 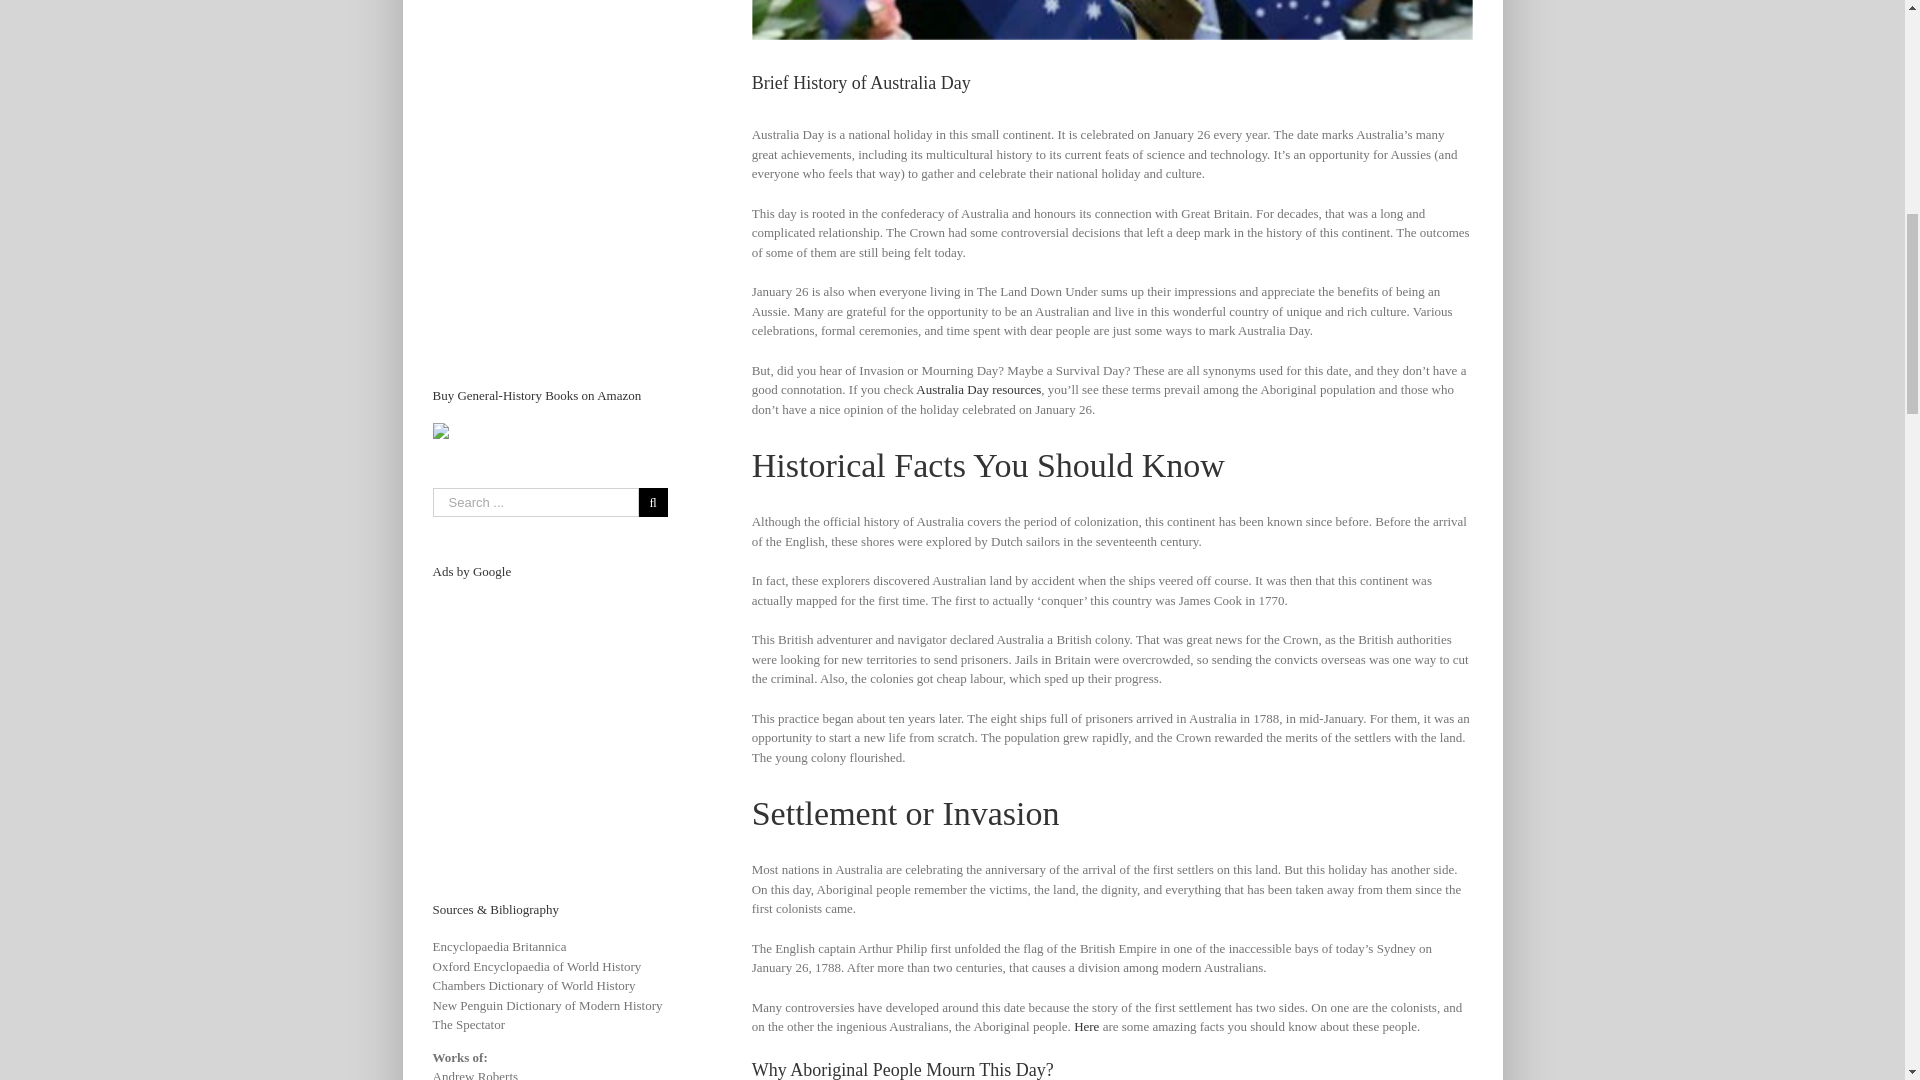 I want to click on Australia Day resources, so click(x=978, y=390).